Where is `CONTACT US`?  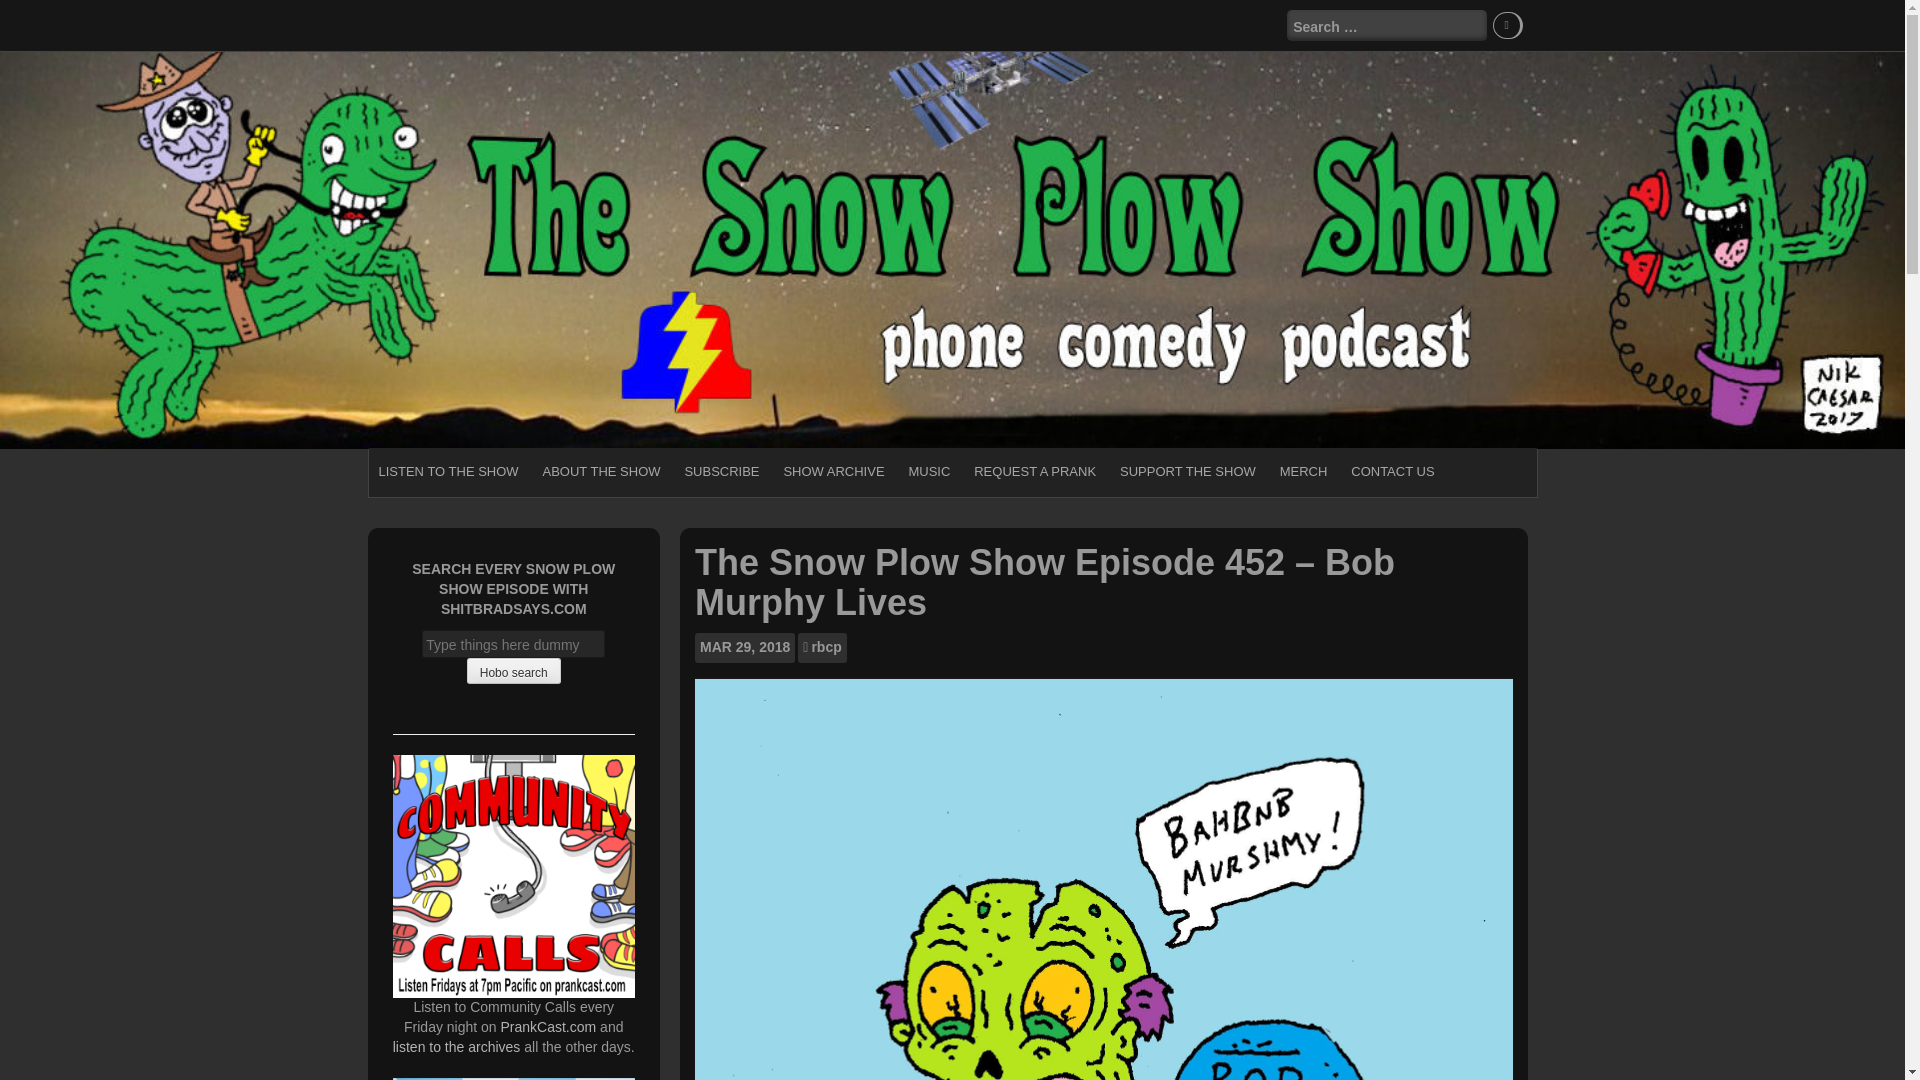 CONTACT US is located at coordinates (1392, 472).